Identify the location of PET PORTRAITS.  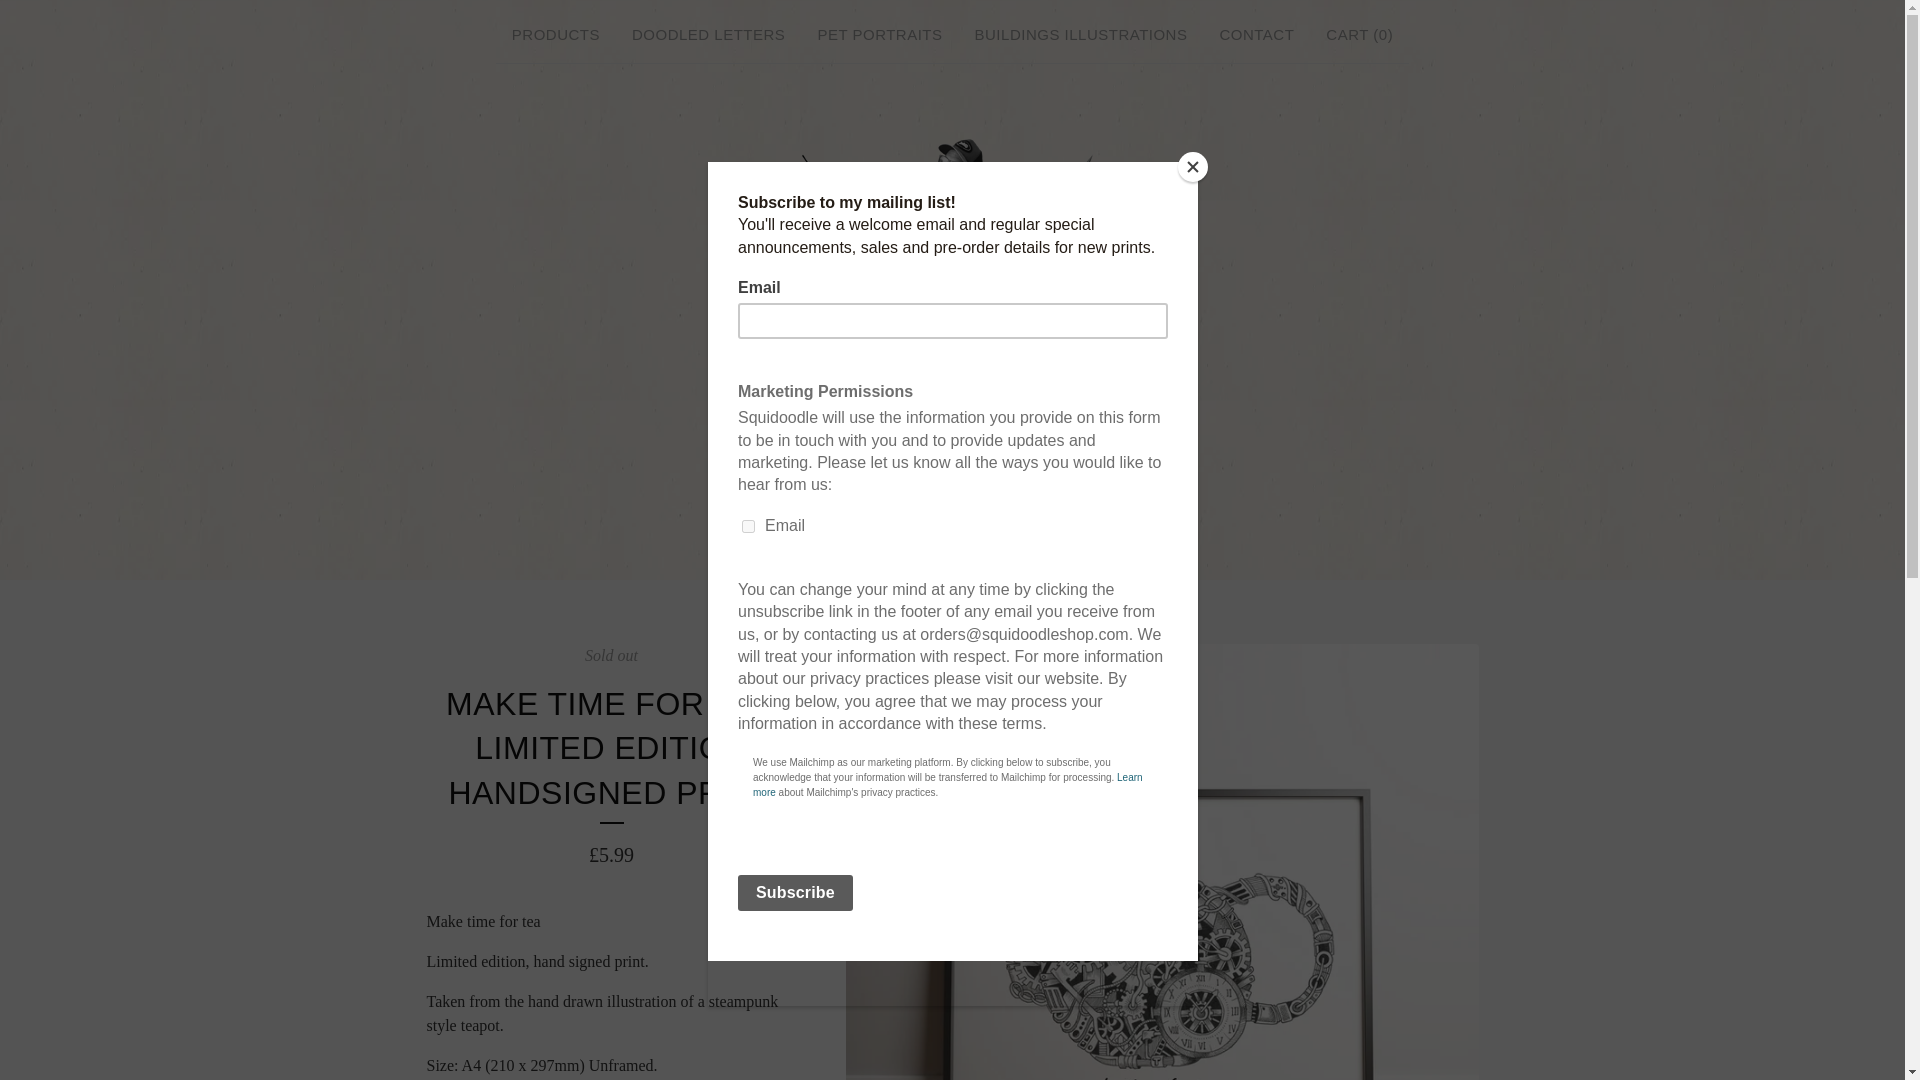
(879, 36).